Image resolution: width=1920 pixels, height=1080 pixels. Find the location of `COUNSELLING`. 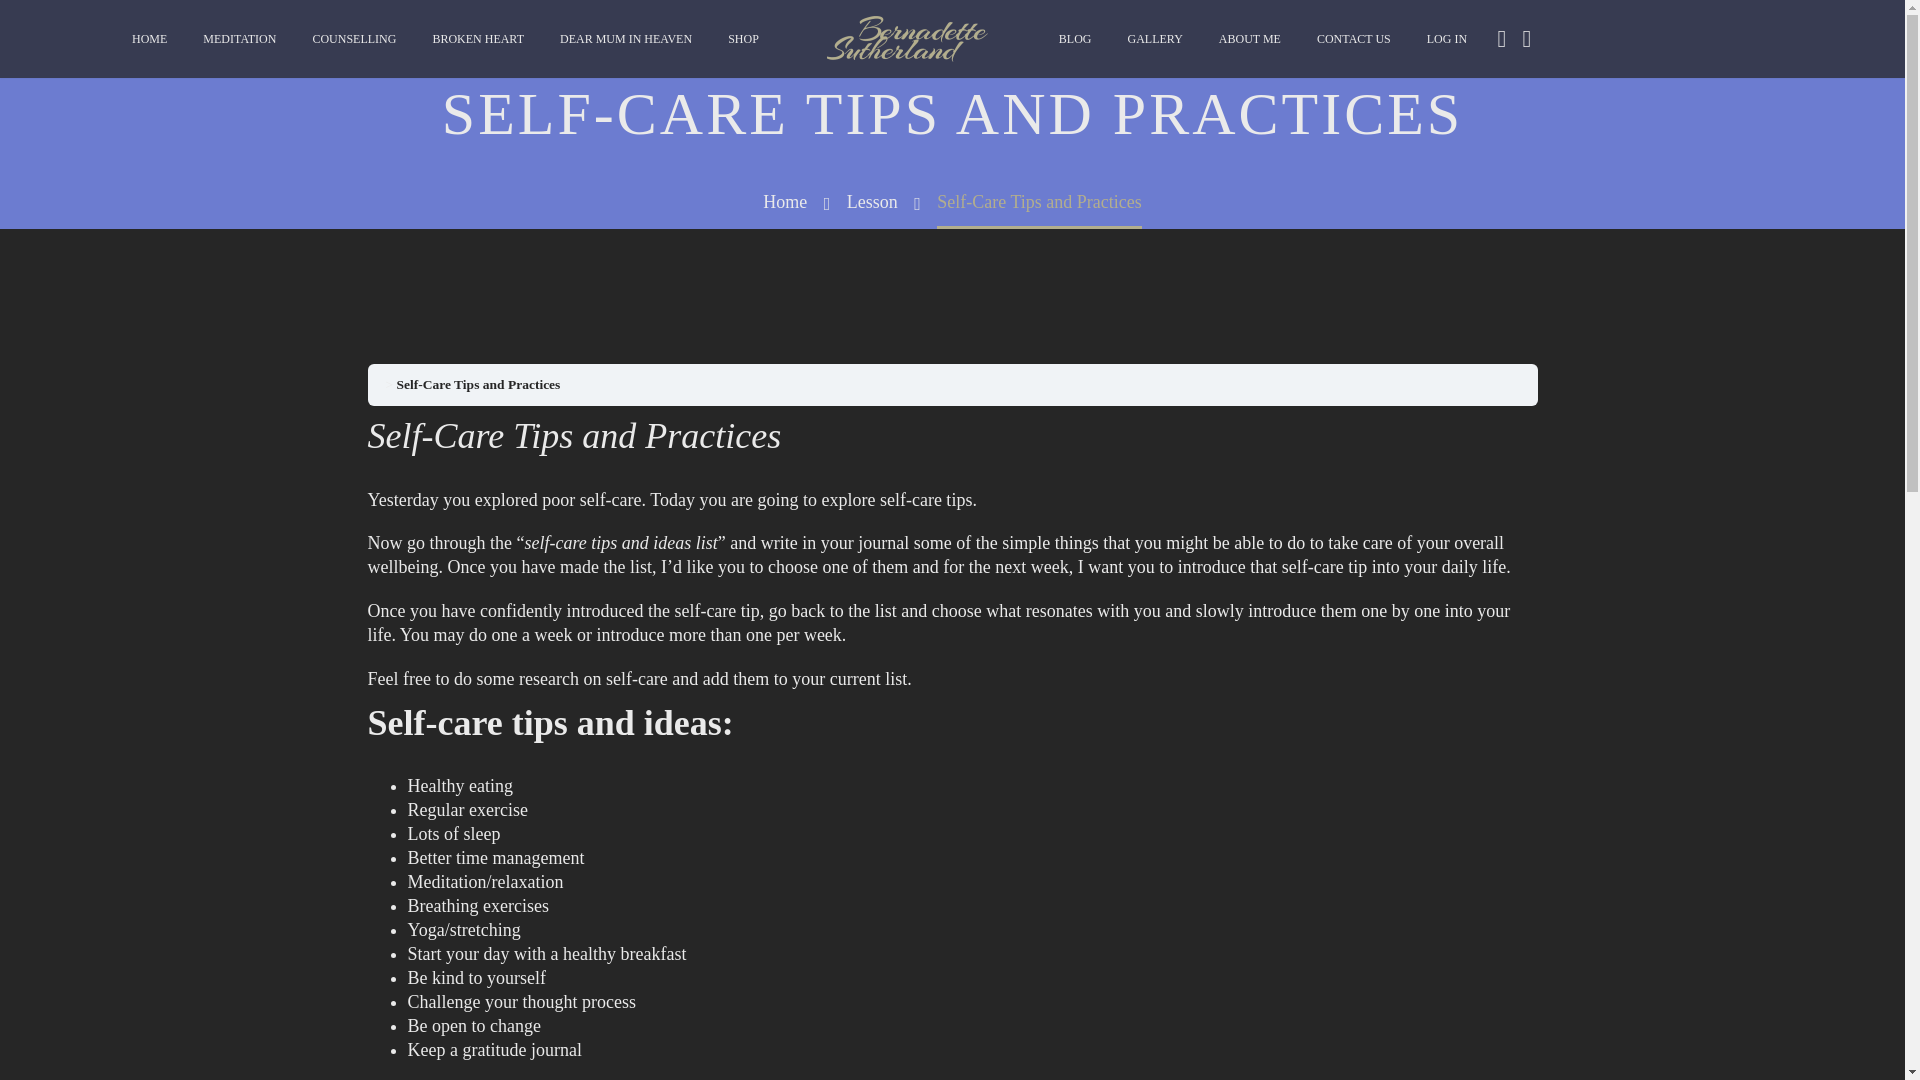

COUNSELLING is located at coordinates (354, 39).